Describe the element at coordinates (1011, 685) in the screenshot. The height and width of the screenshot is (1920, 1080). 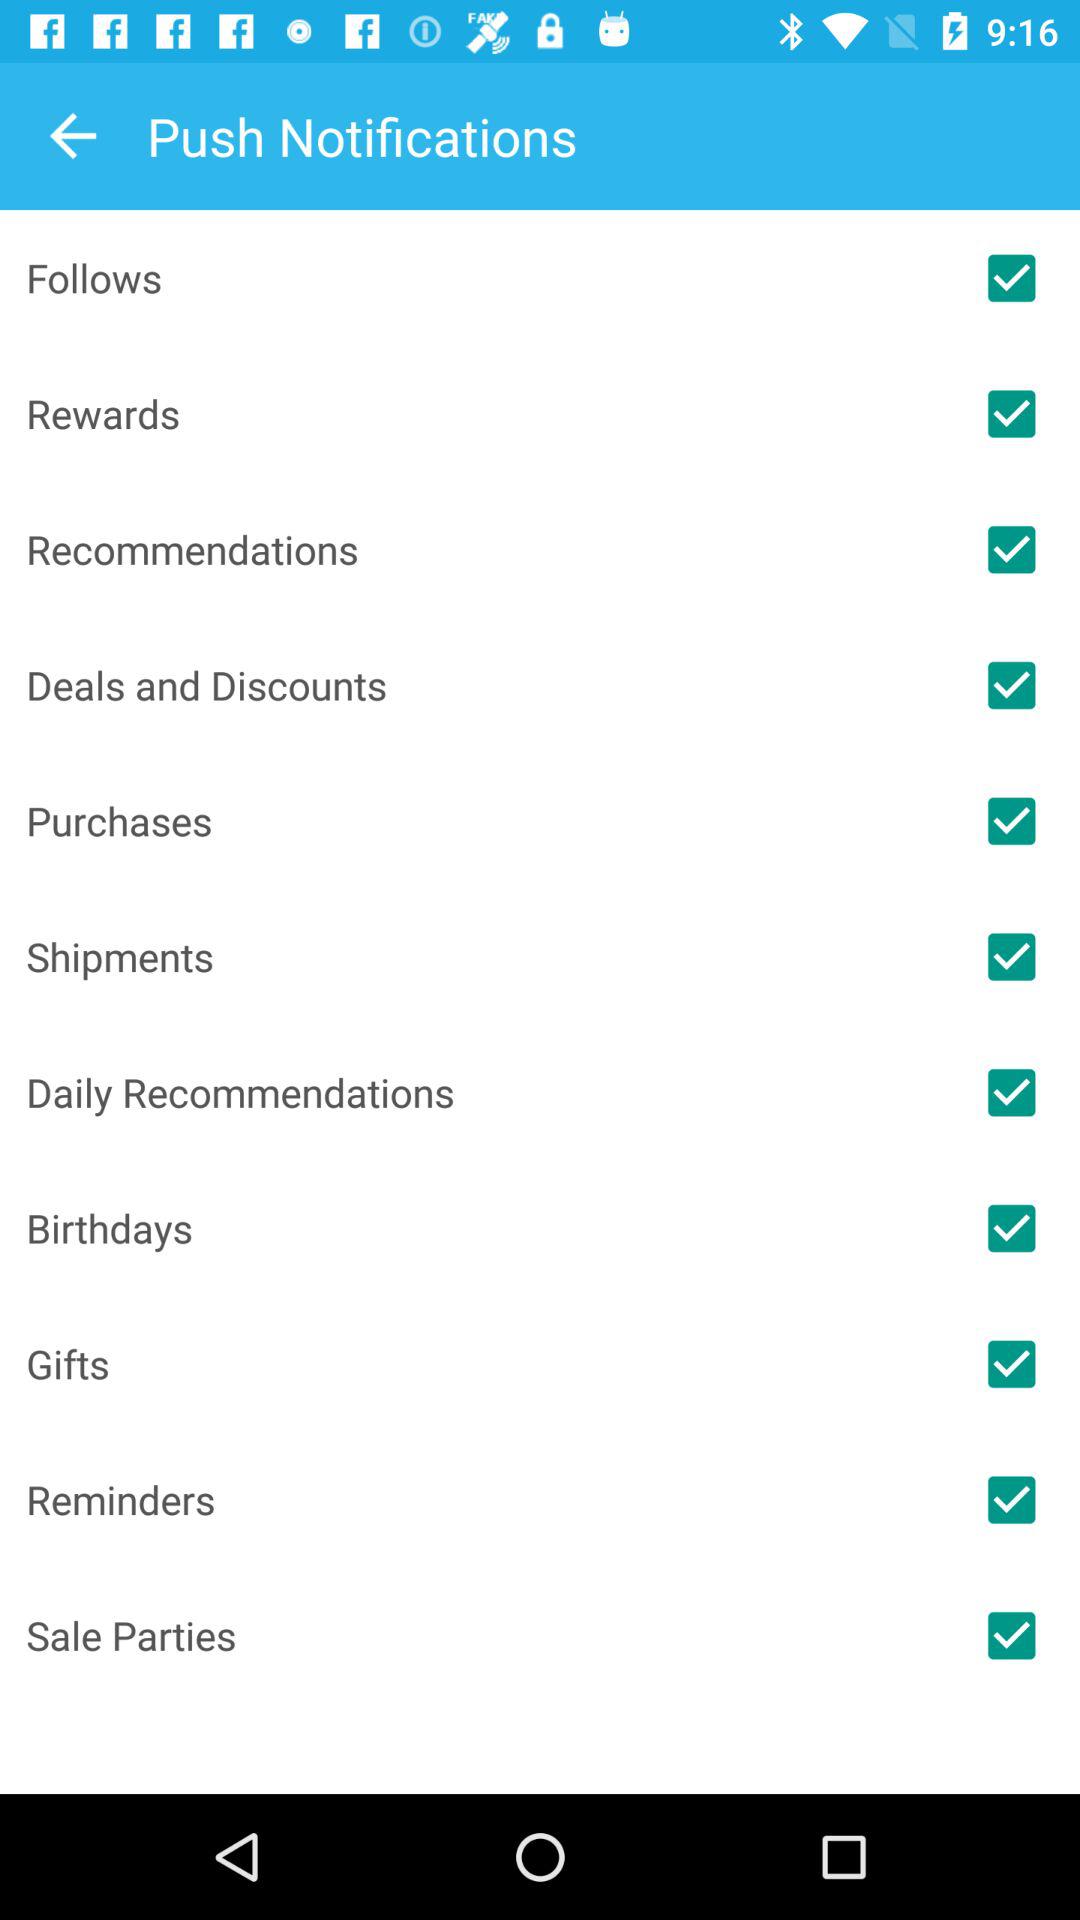
I see `switch the deals and discounts` at that location.